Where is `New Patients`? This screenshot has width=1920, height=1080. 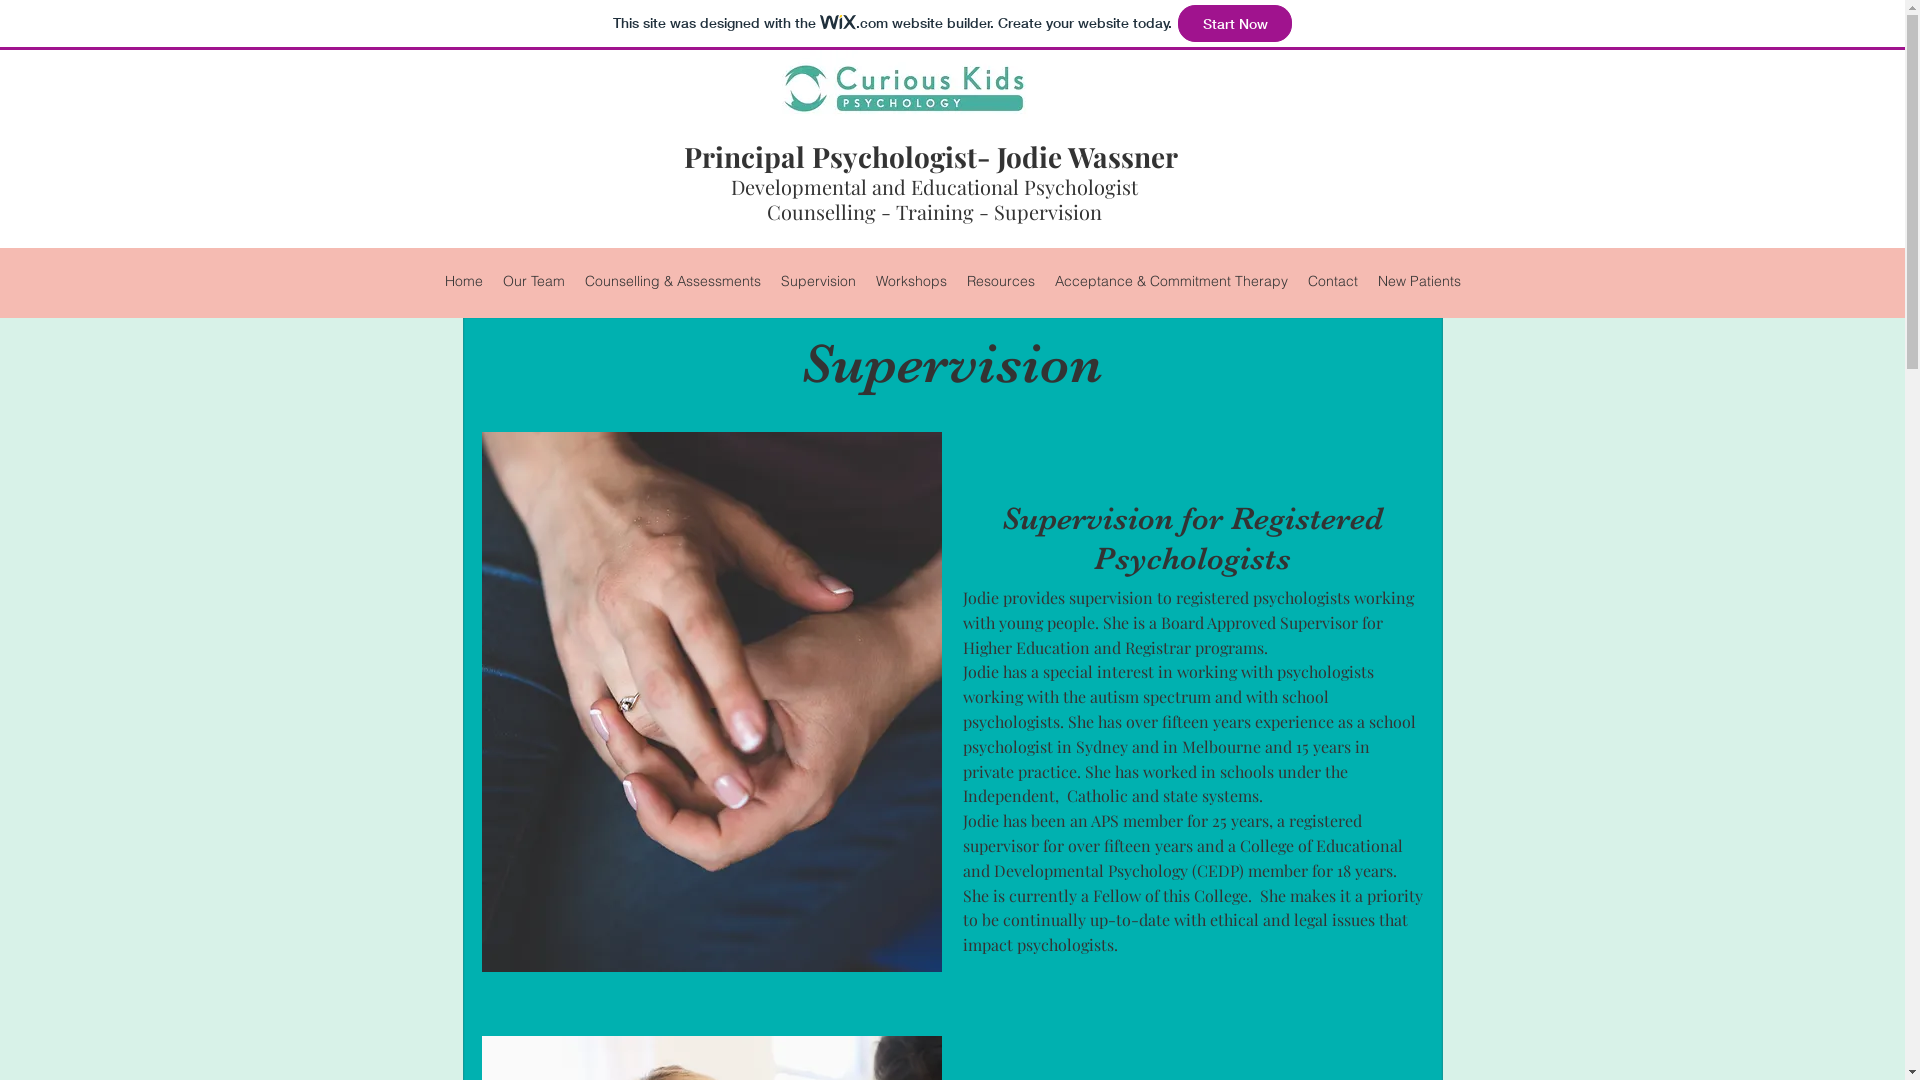
New Patients is located at coordinates (1420, 282).